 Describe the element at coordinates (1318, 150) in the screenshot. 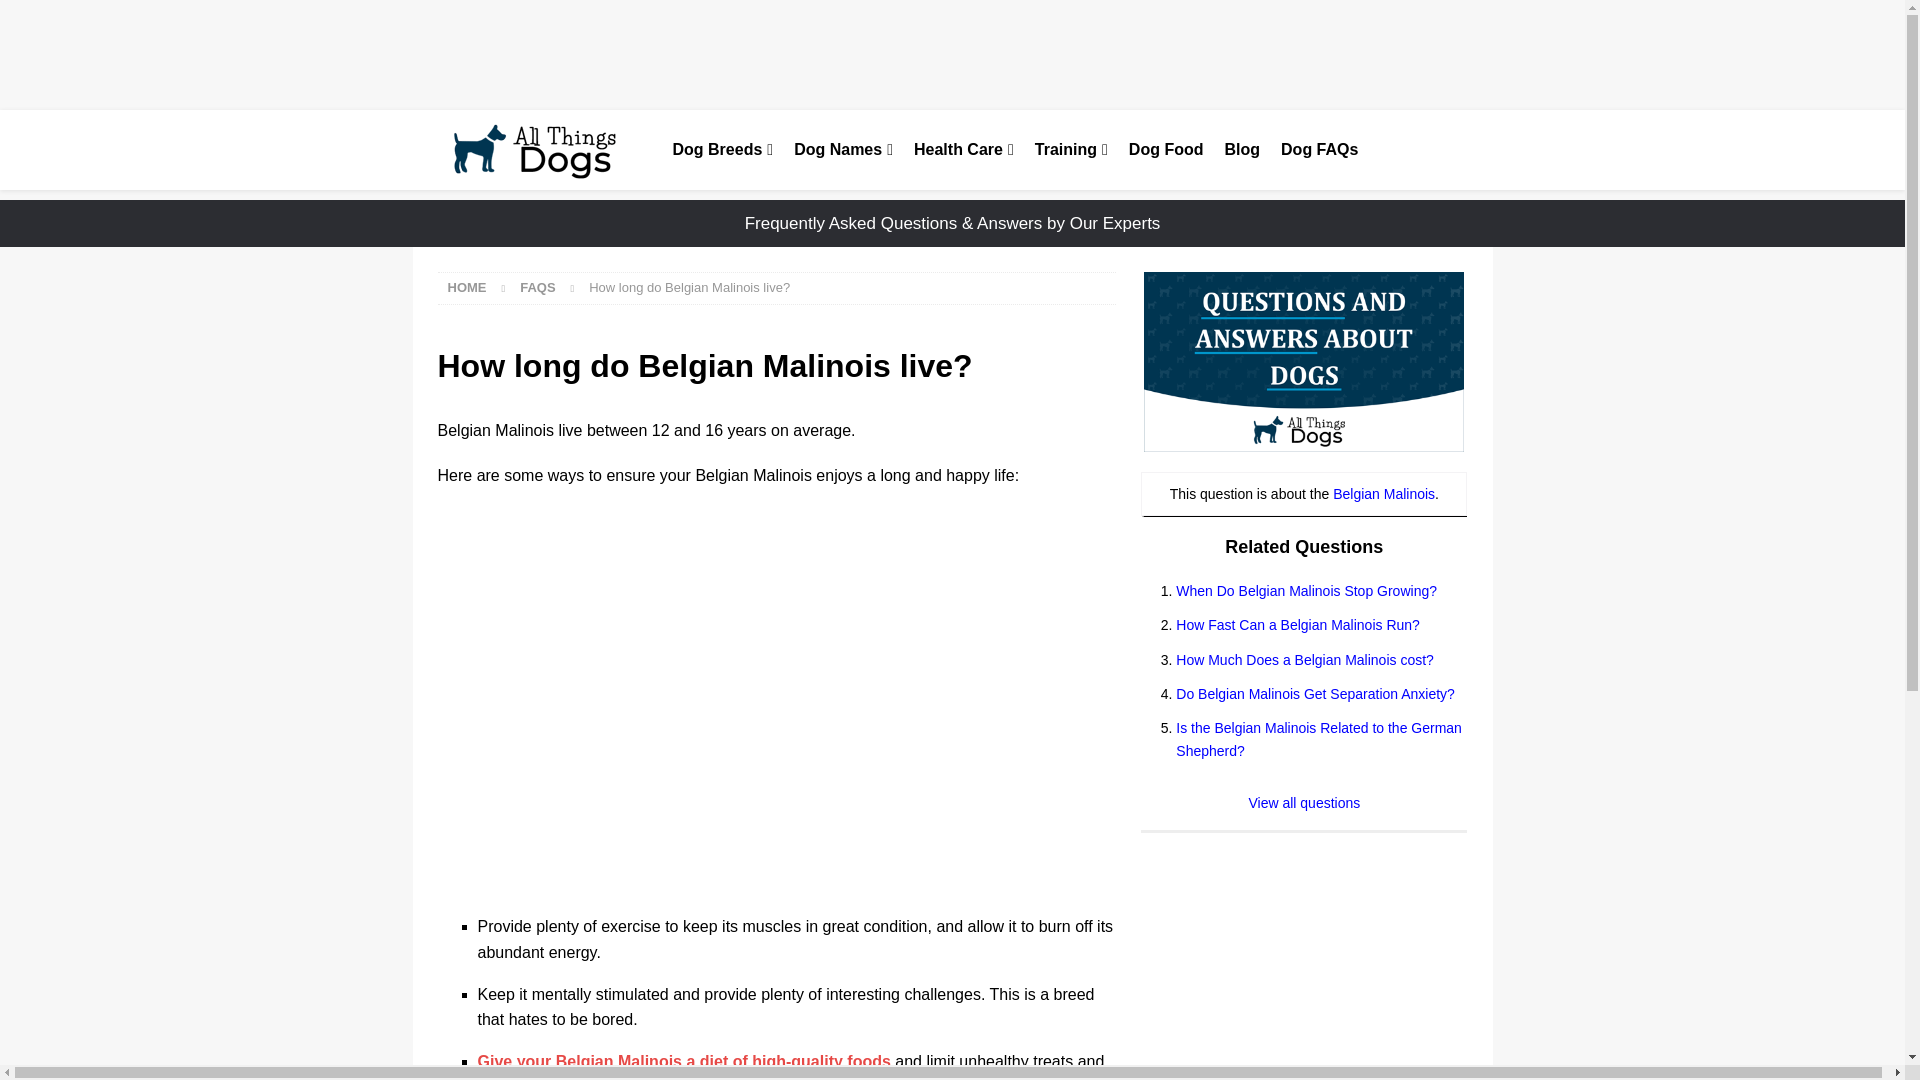

I see `Dog FAQs` at that location.